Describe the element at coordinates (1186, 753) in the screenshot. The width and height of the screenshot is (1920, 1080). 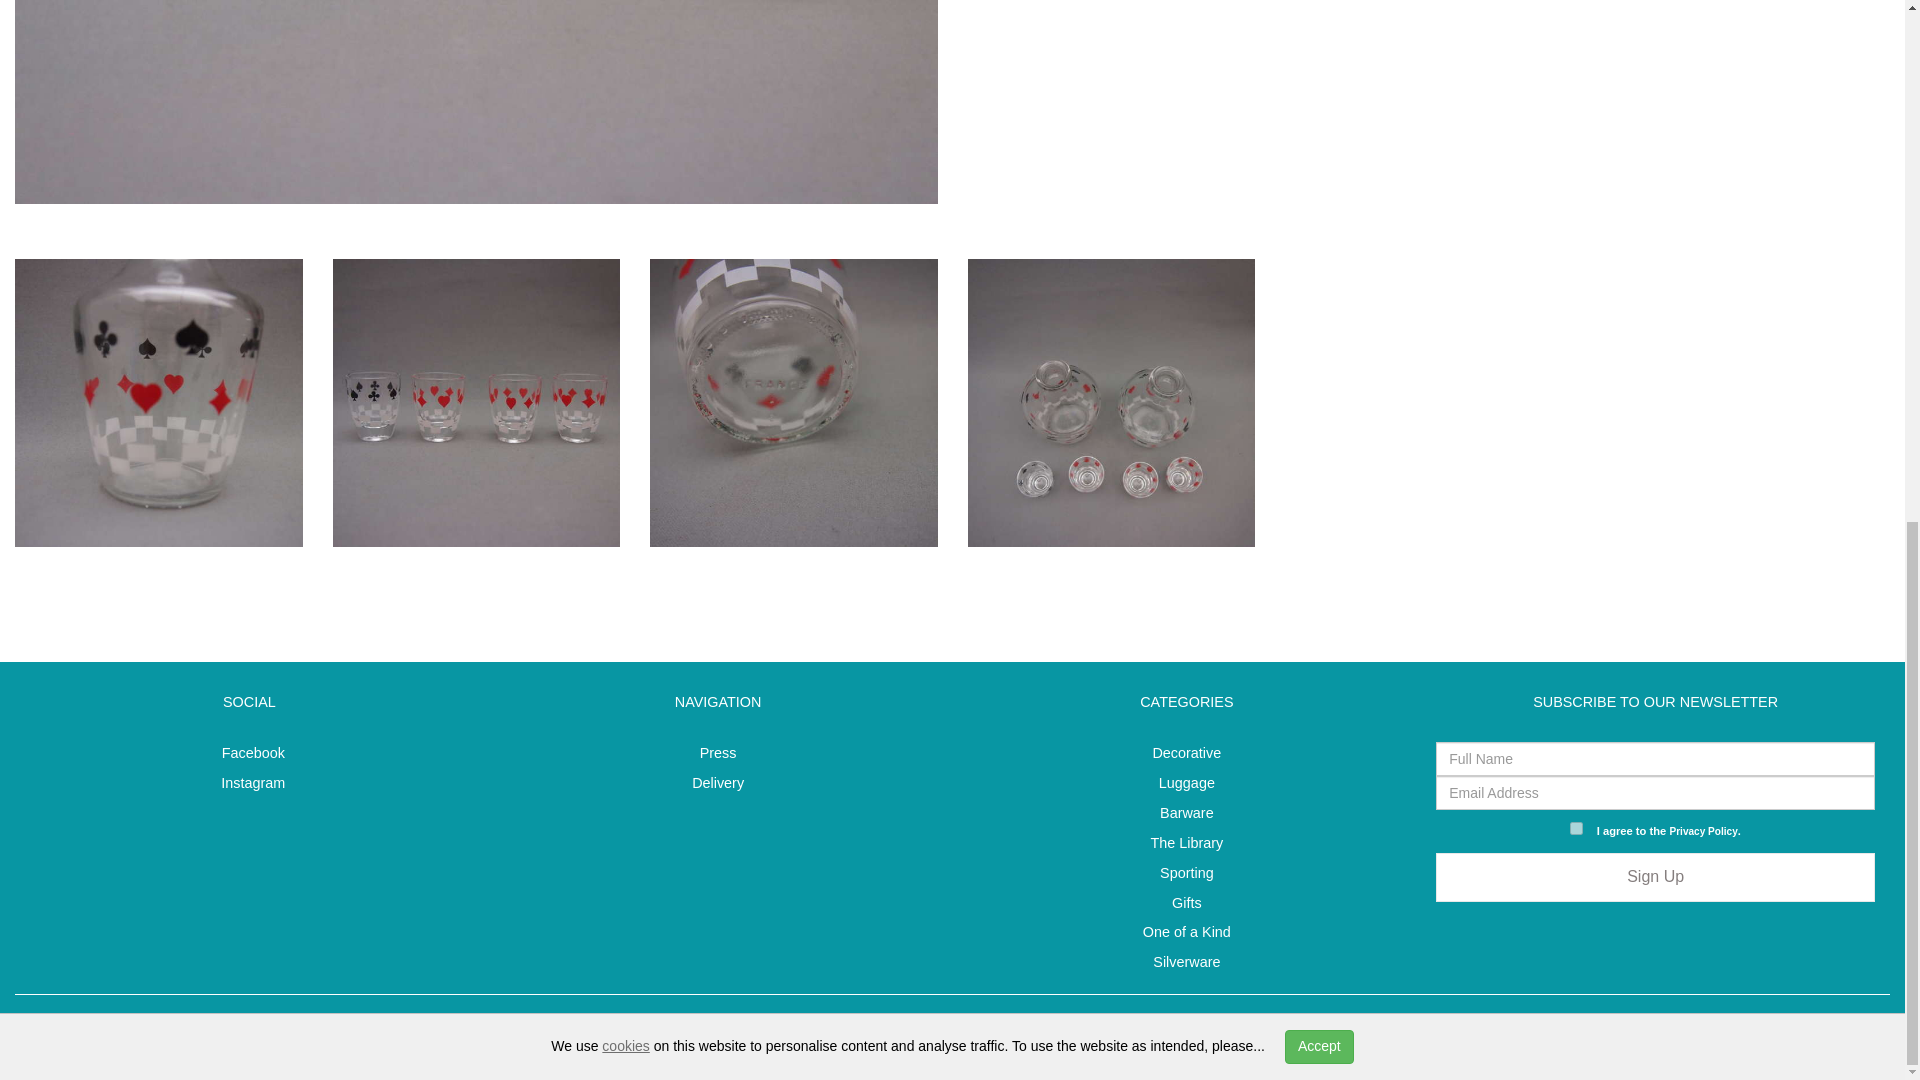
I see `Decorative` at that location.